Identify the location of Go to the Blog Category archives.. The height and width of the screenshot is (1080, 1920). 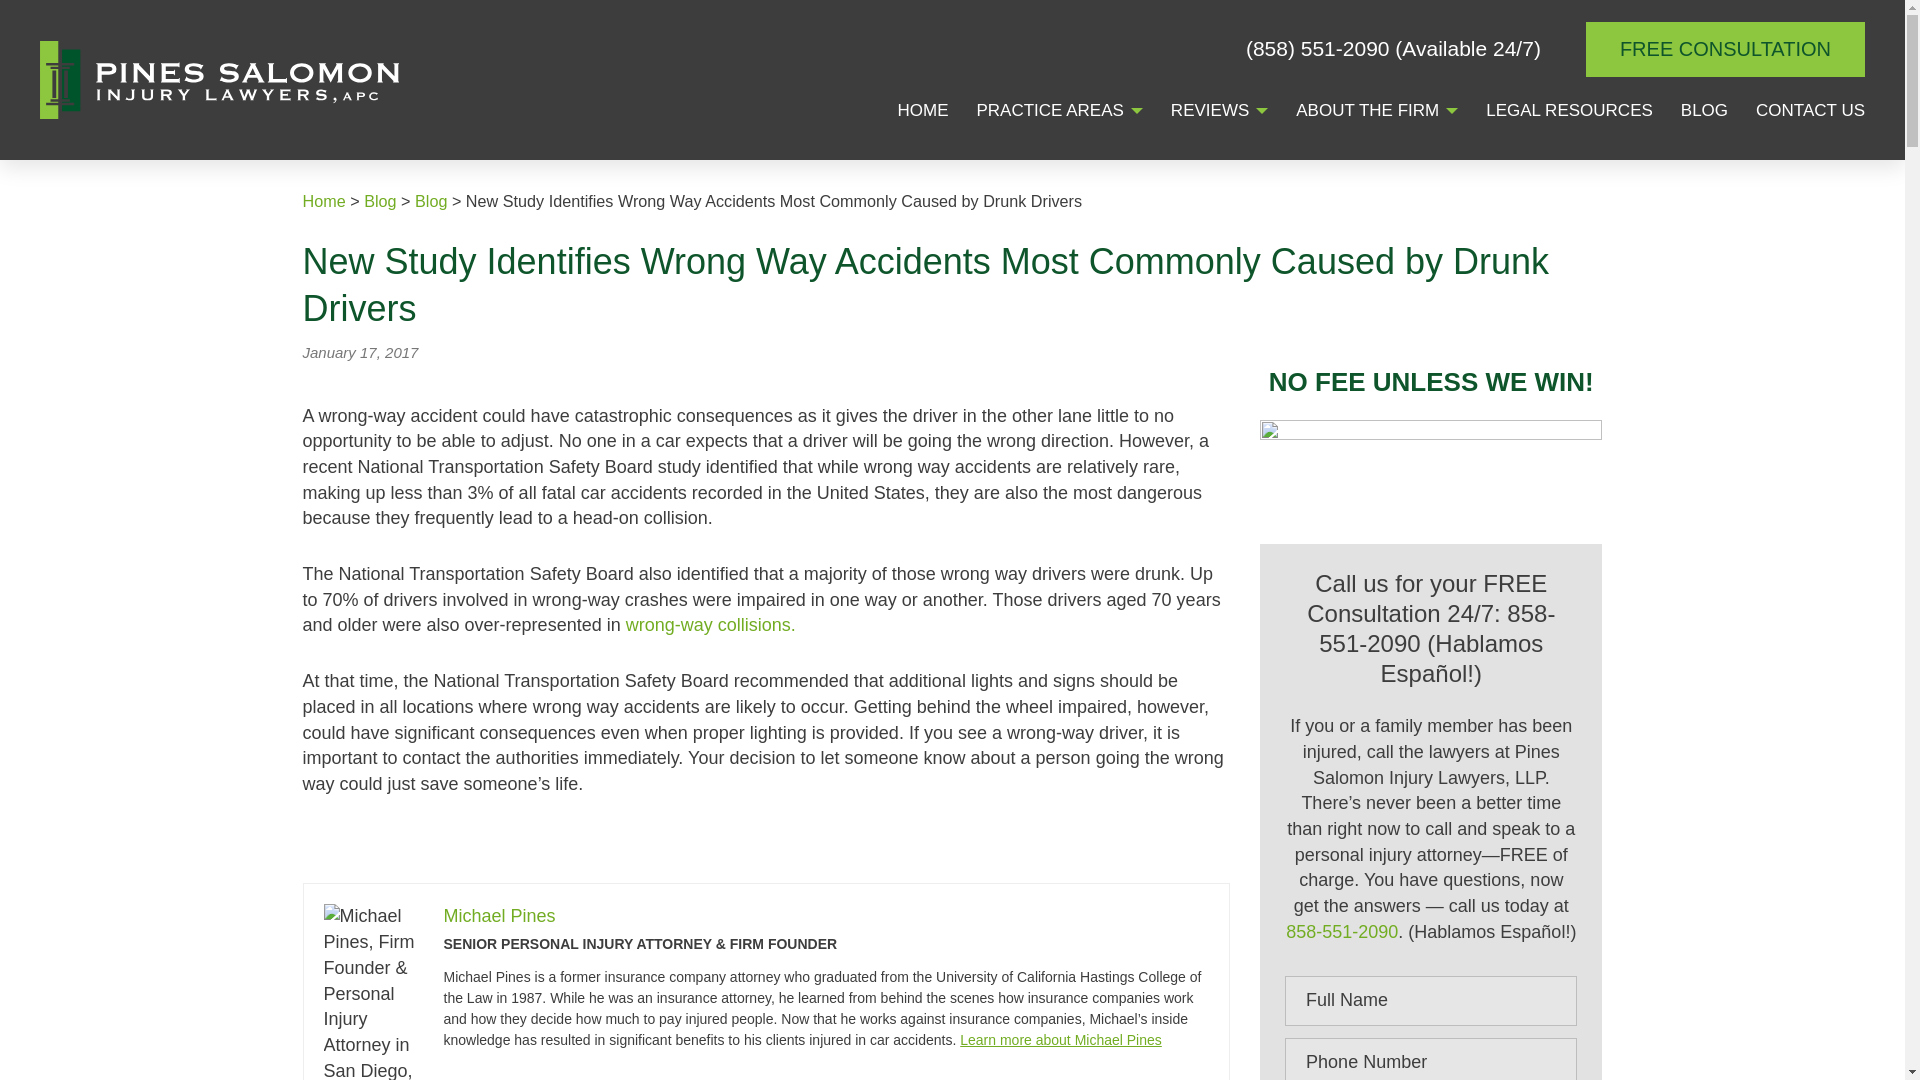
(430, 200).